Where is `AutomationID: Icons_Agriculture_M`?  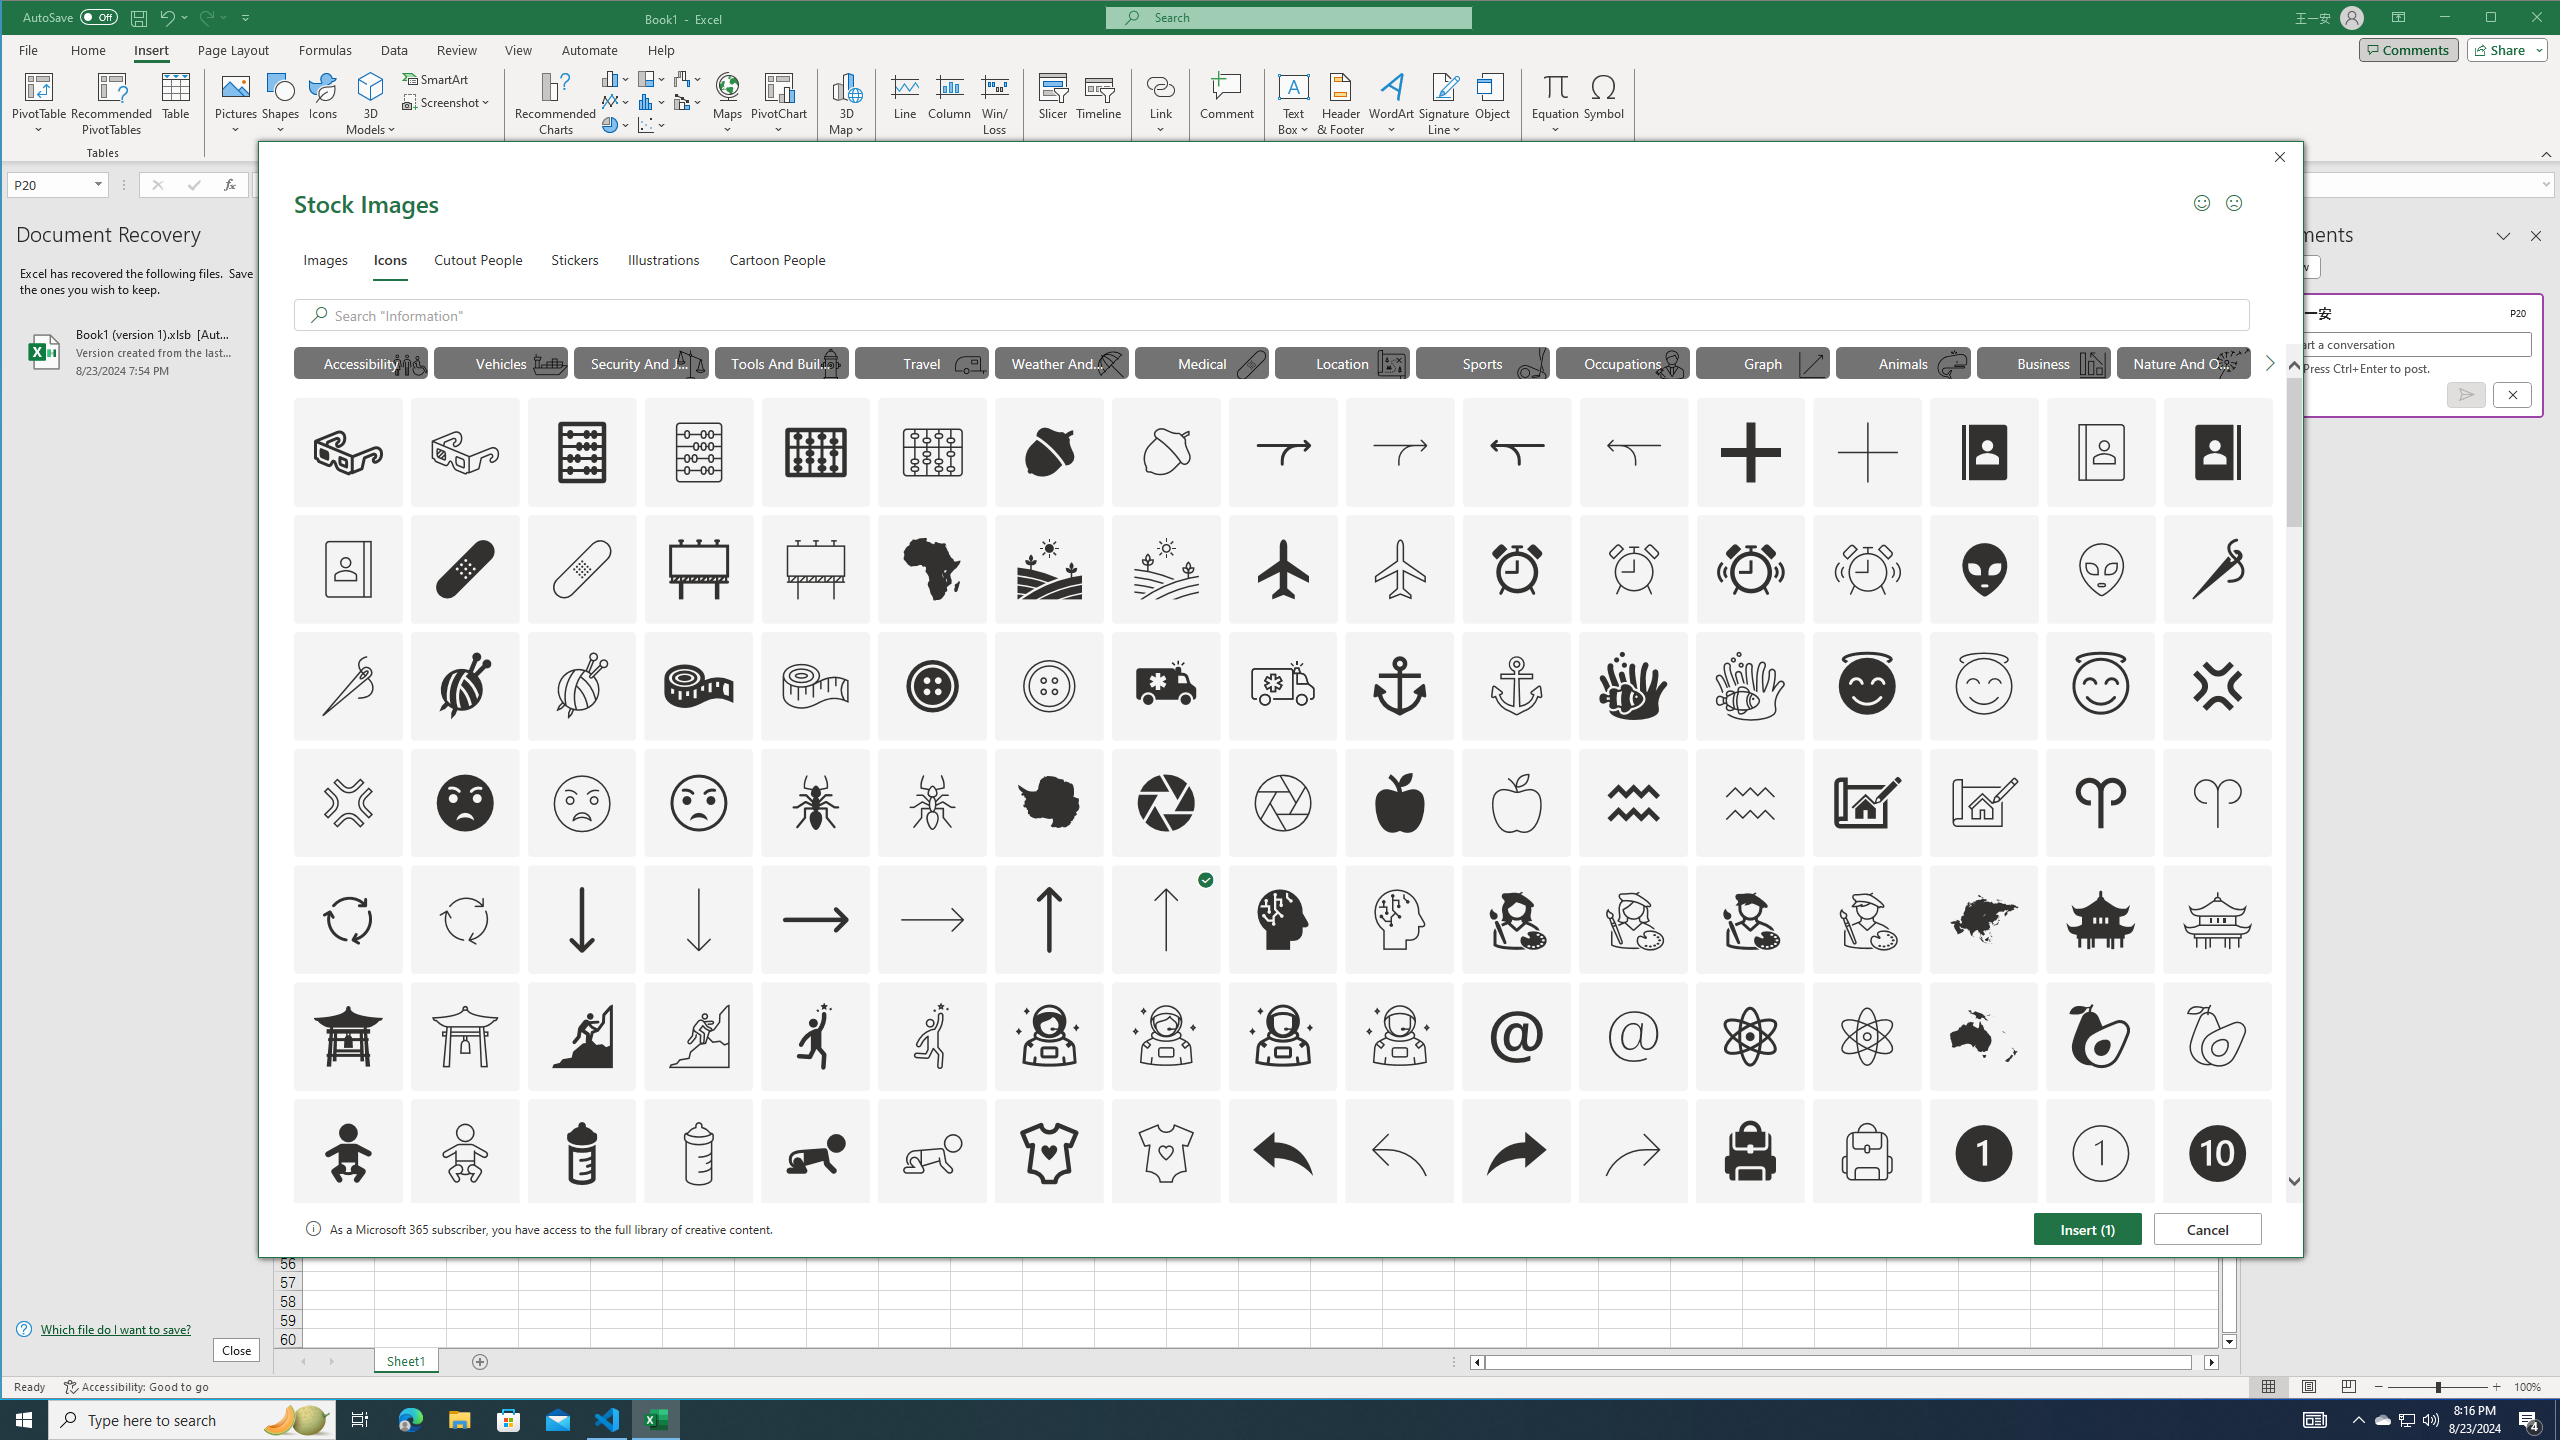 AutomationID: Icons_Agriculture_M is located at coordinates (1167, 568).